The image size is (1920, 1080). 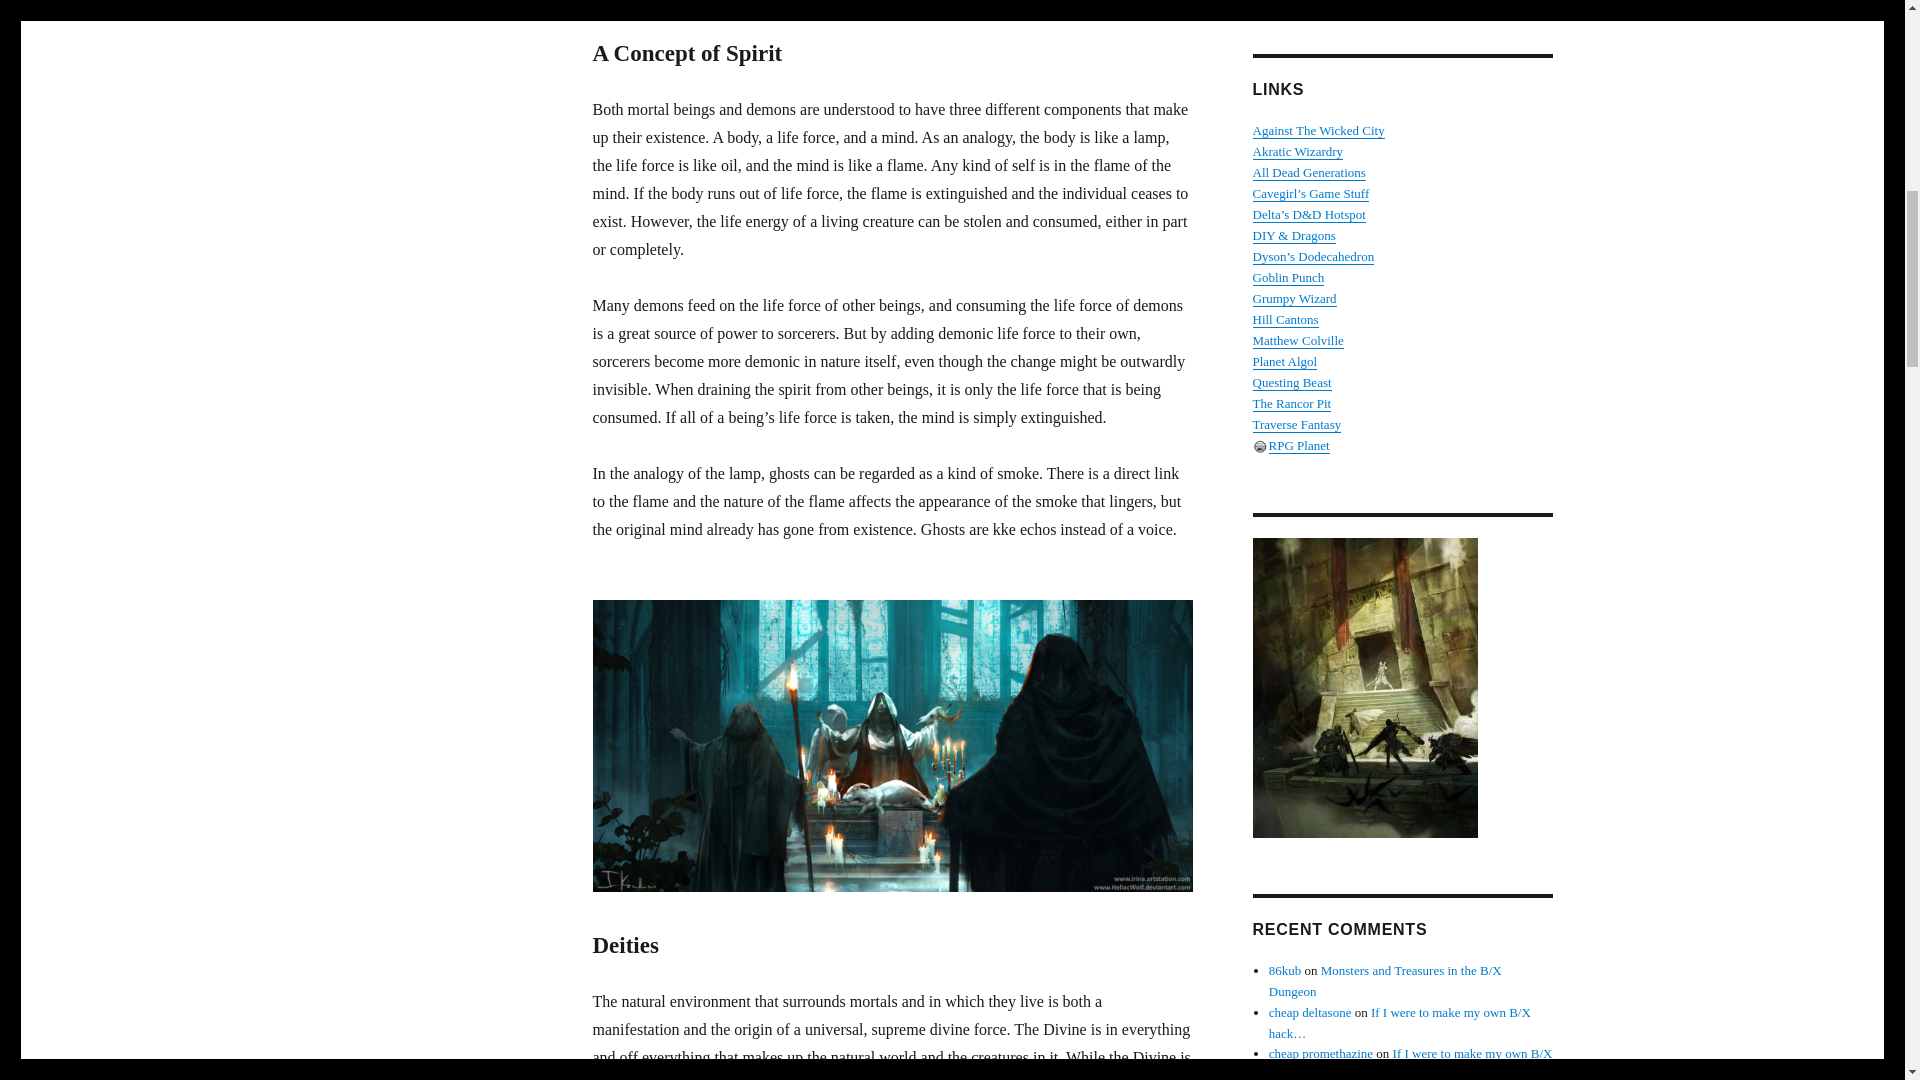 I want to click on Planet Algol, so click(x=1284, y=362).